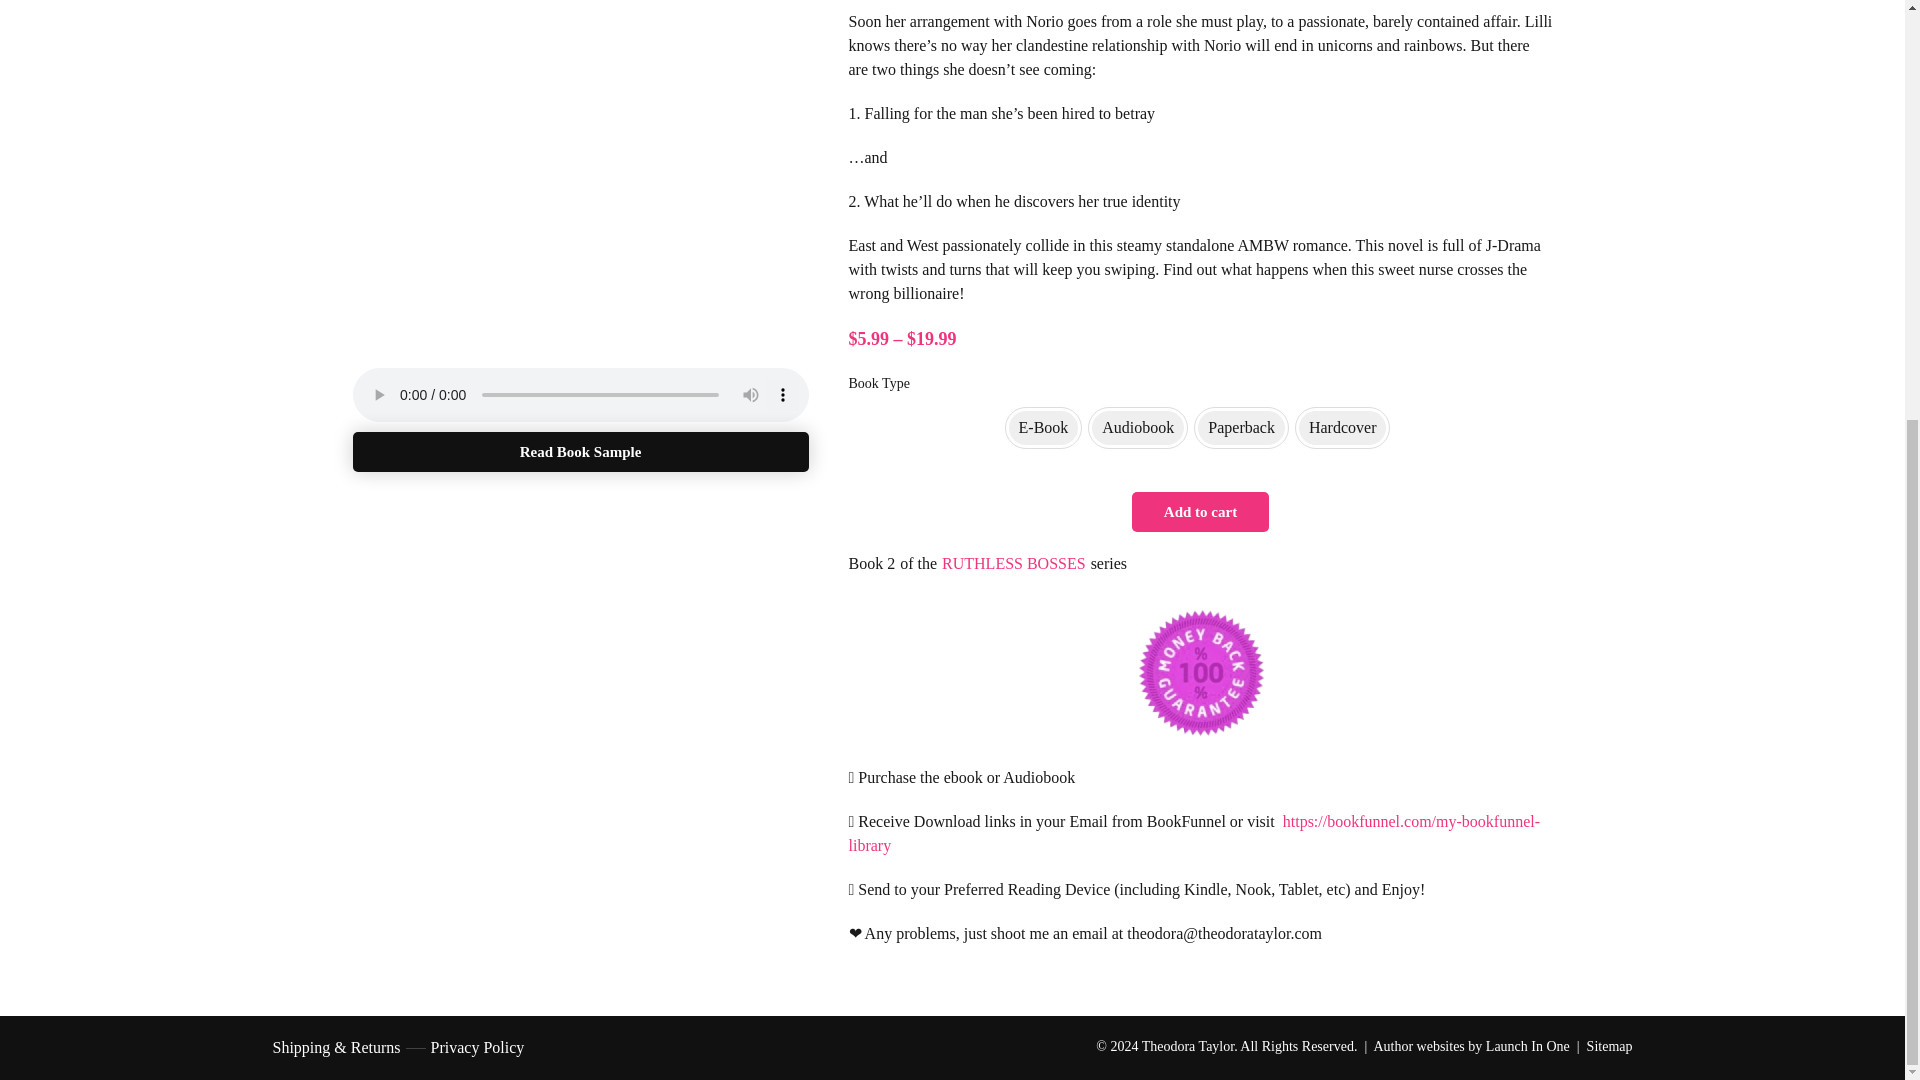 This screenshot has height=1080, width=1920. I want to click on RUTHLESS BOSSES, so click(1014, 564).